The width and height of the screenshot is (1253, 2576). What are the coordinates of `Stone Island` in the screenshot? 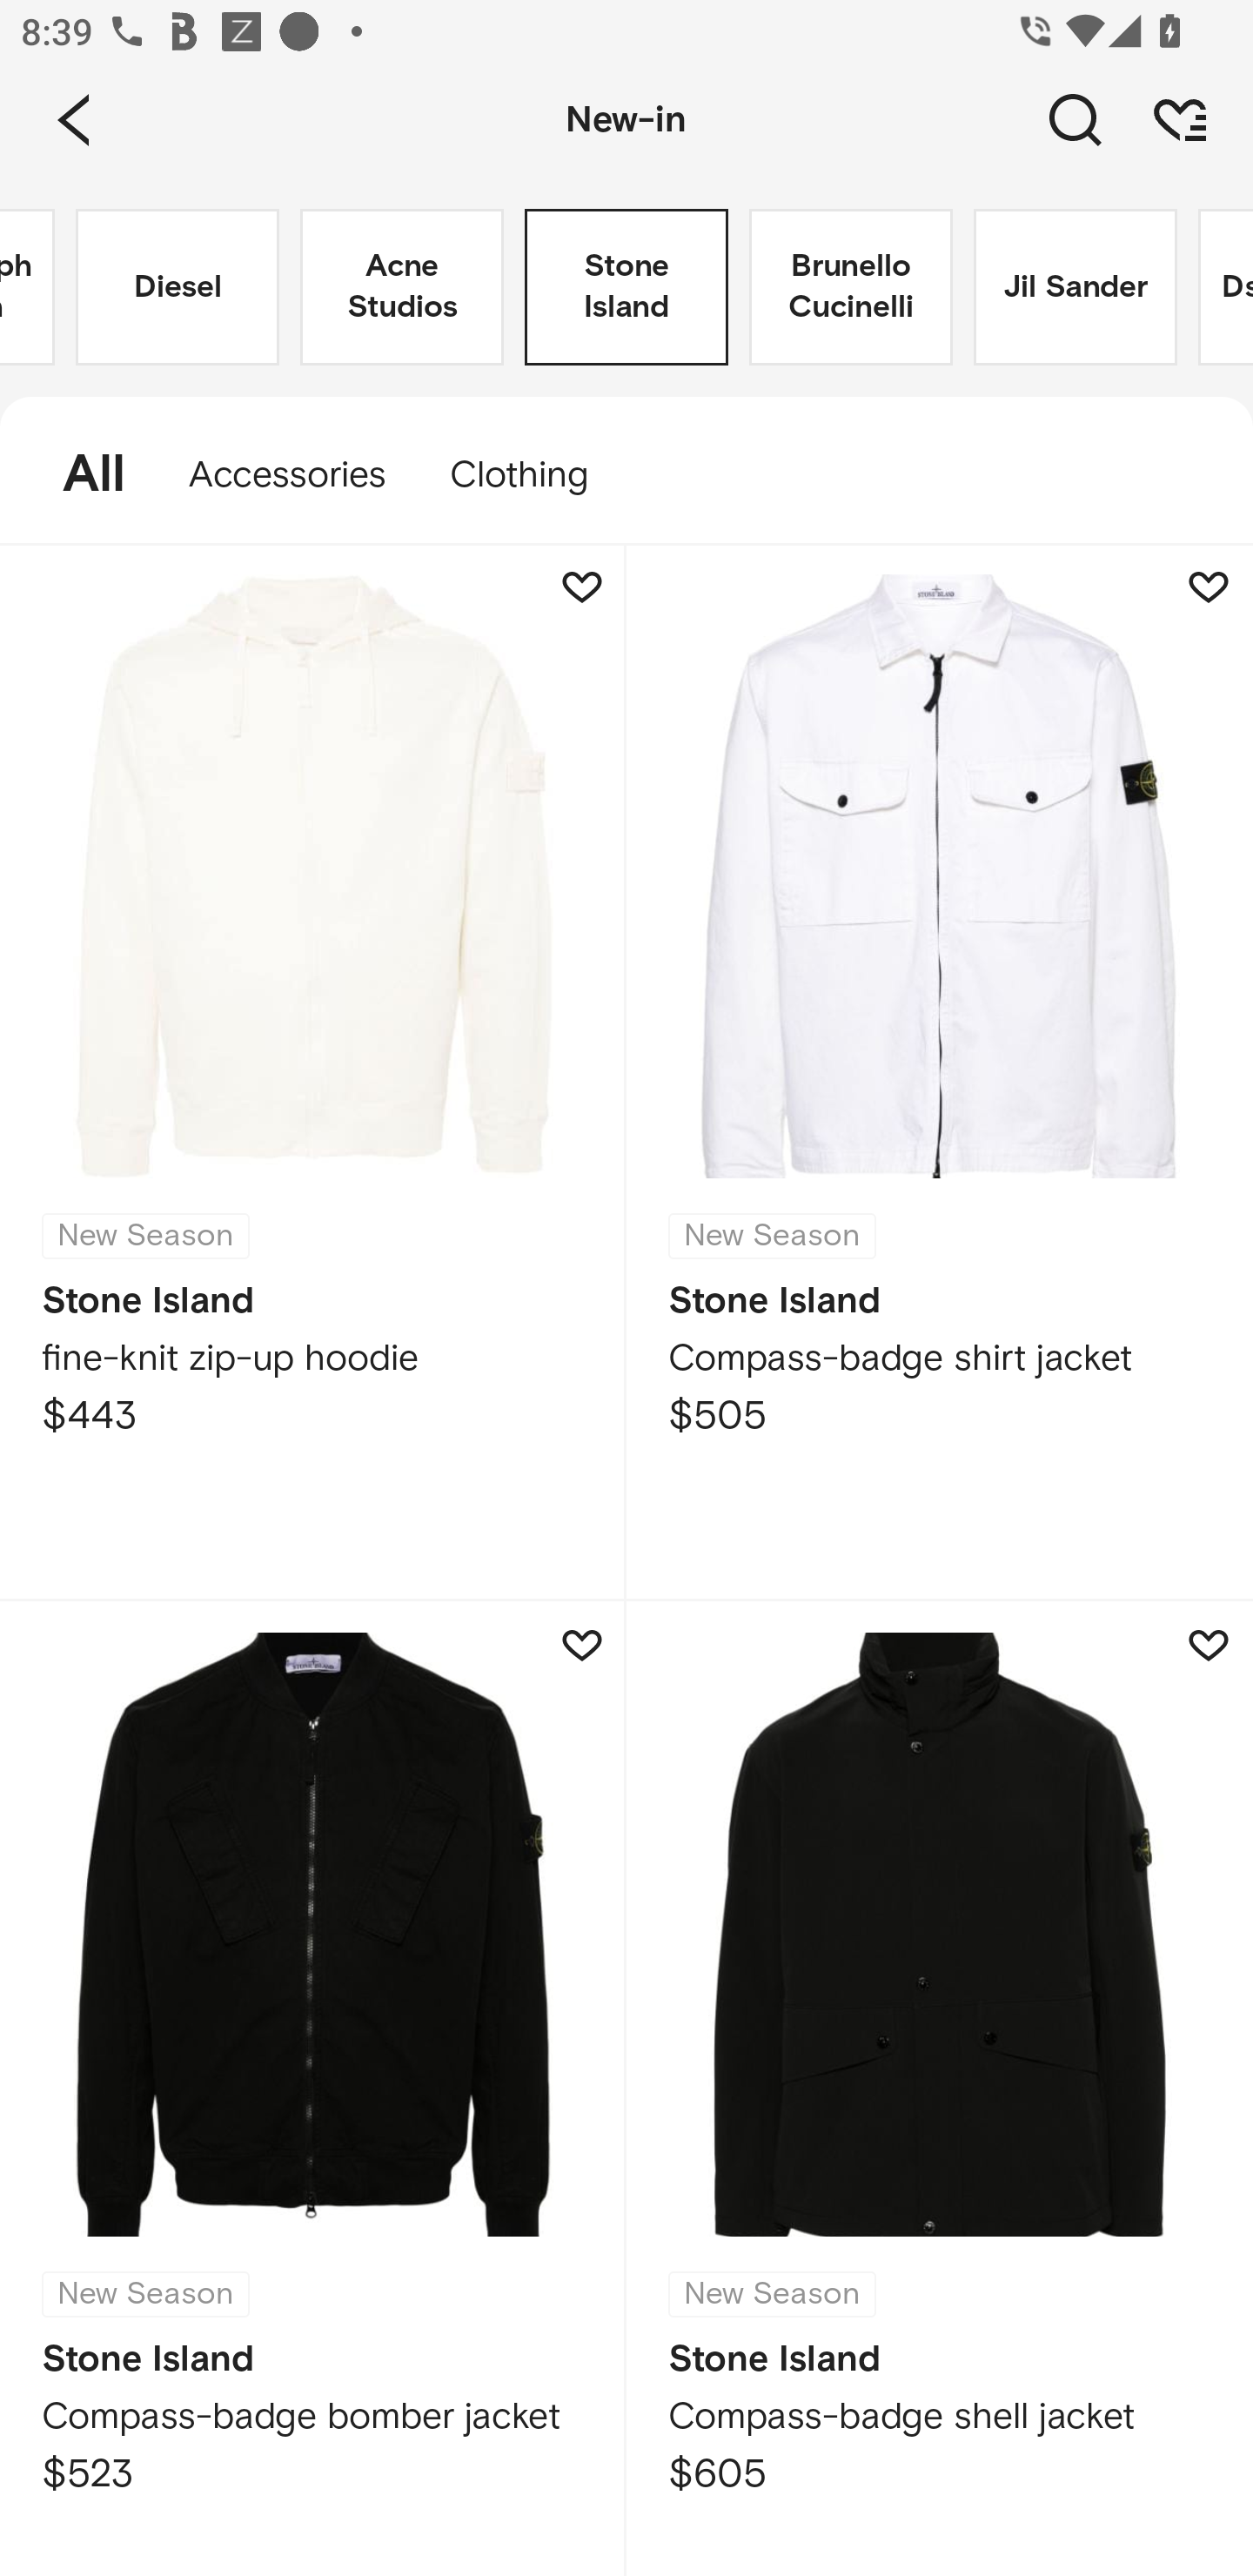 It's located at (626, 287).